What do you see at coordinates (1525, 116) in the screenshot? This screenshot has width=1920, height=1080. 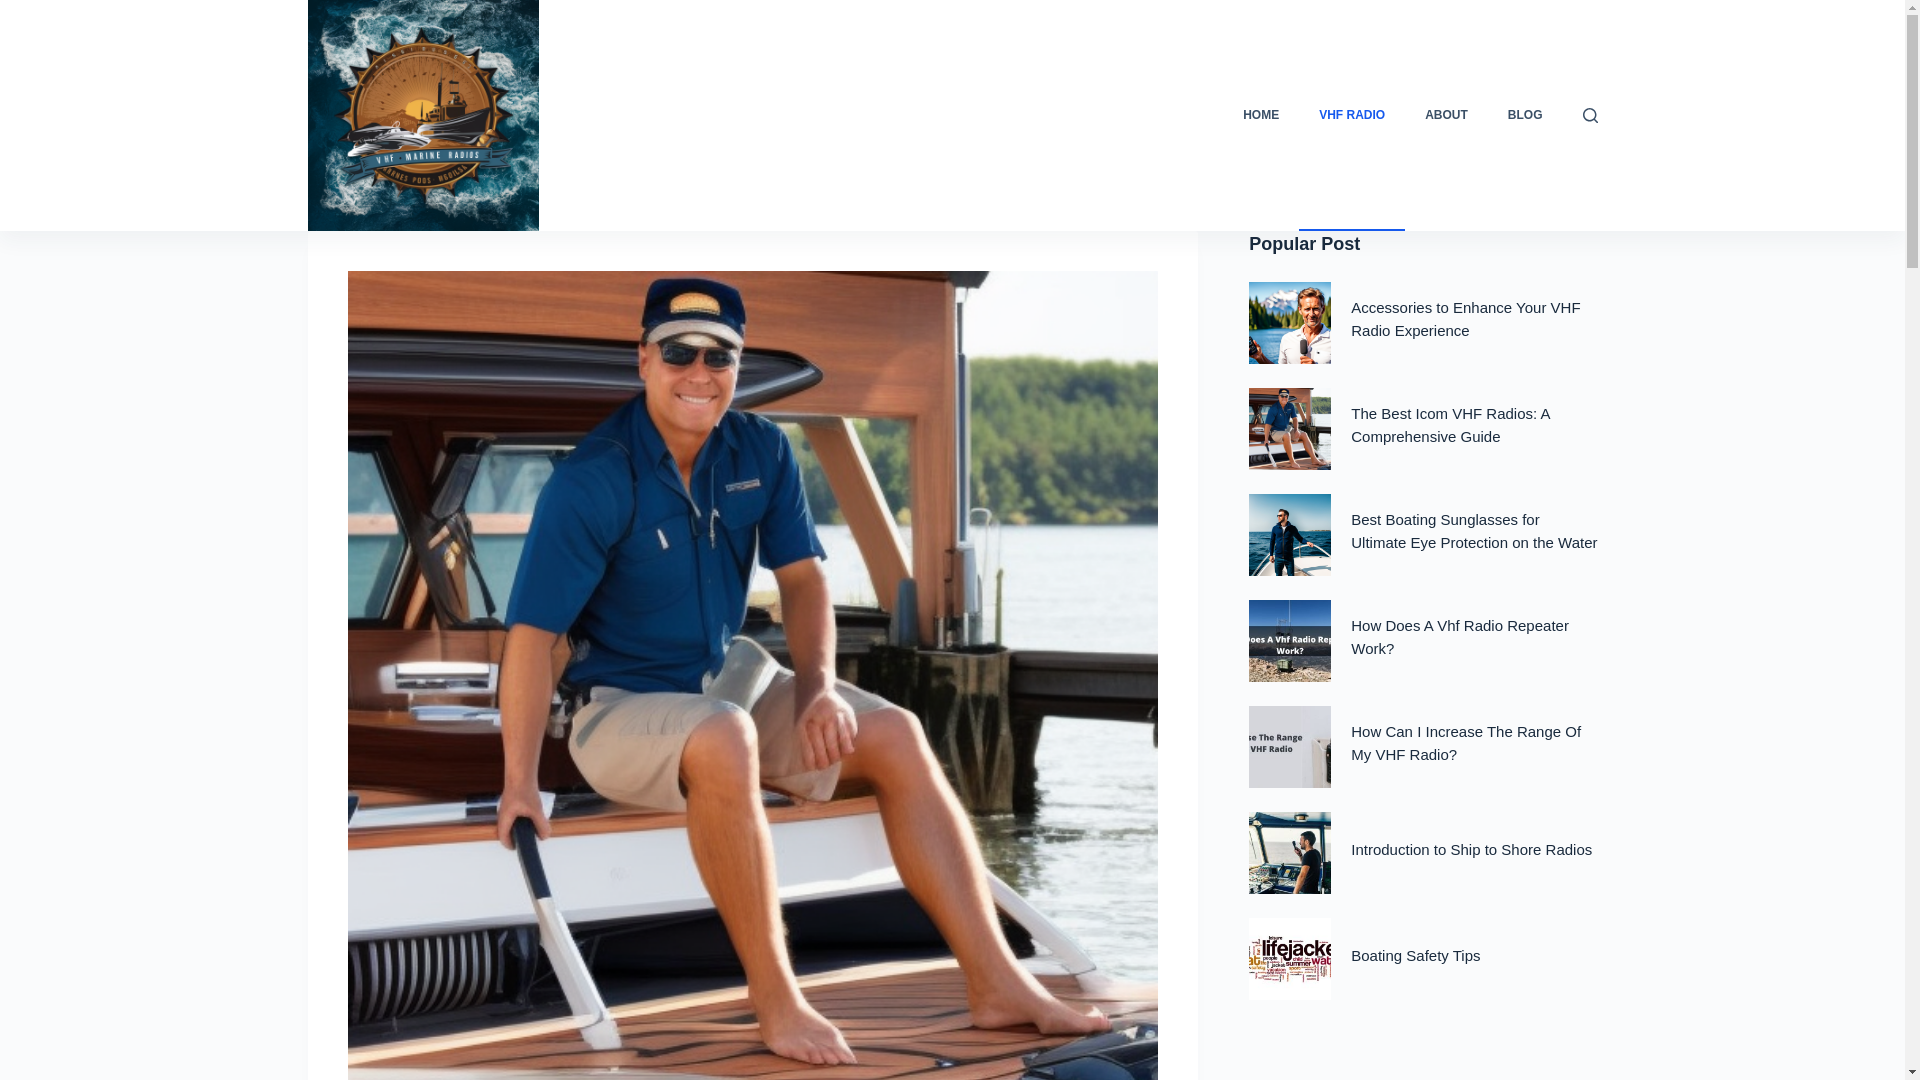 I see `BLOG` at bounding box center [1525, 116].